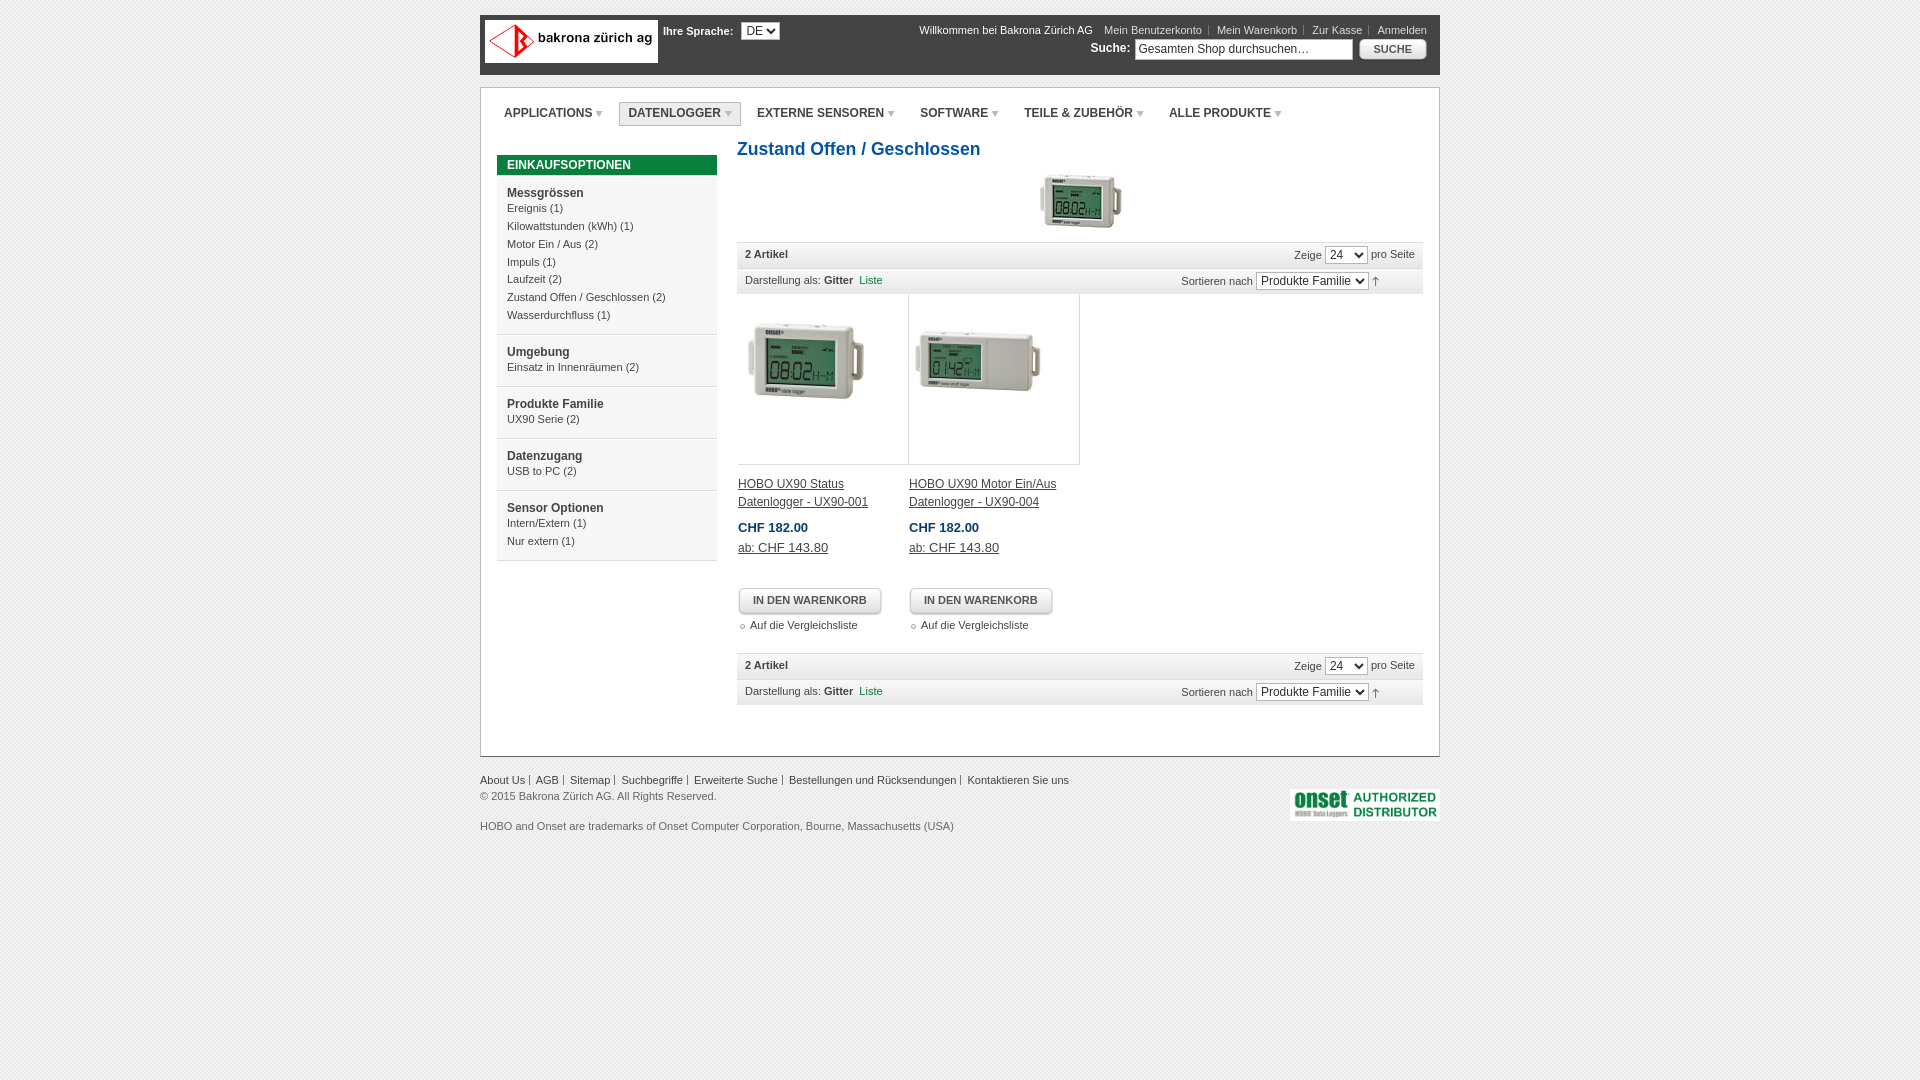 The image size is (1920, 1080). Describe the element at coordinates (1402, 30) in the screenshot. I see `Anmelden` at that location.